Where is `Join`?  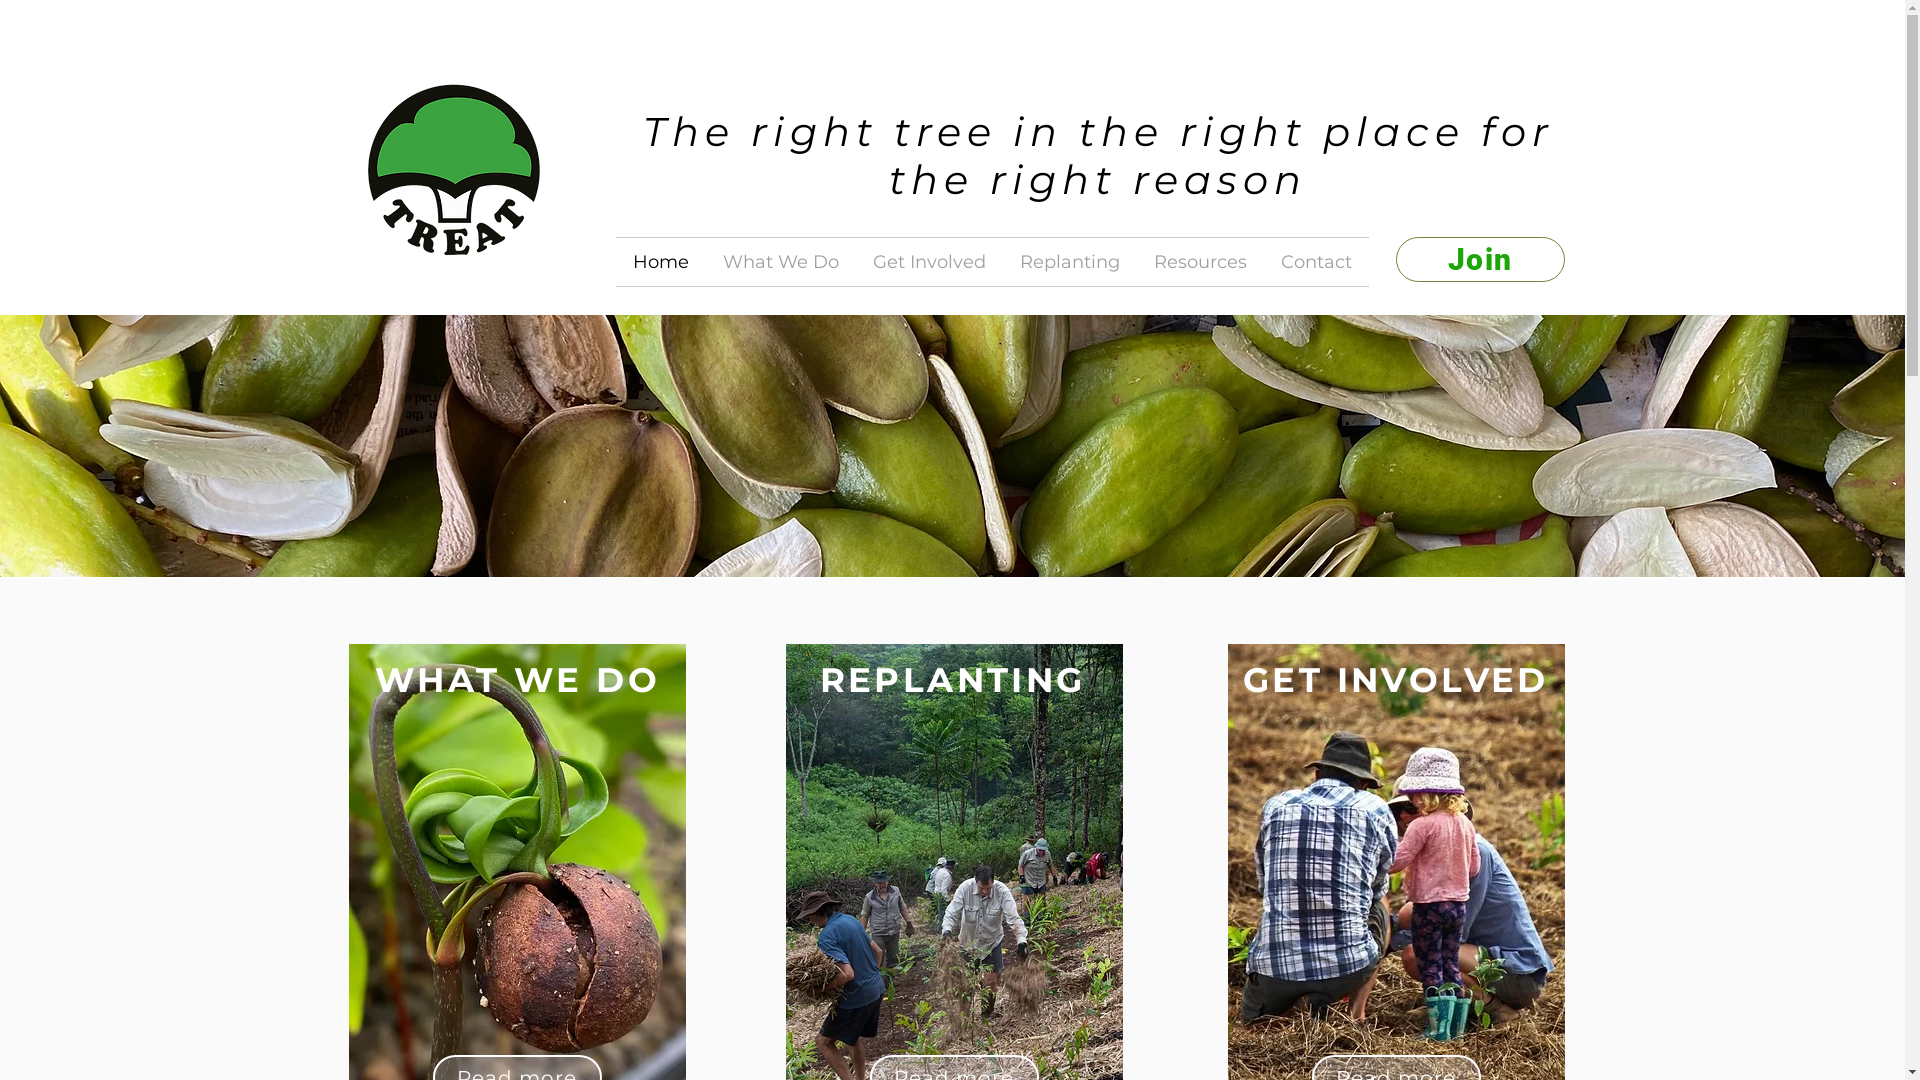 Join is located at coordinates (1480, 260).